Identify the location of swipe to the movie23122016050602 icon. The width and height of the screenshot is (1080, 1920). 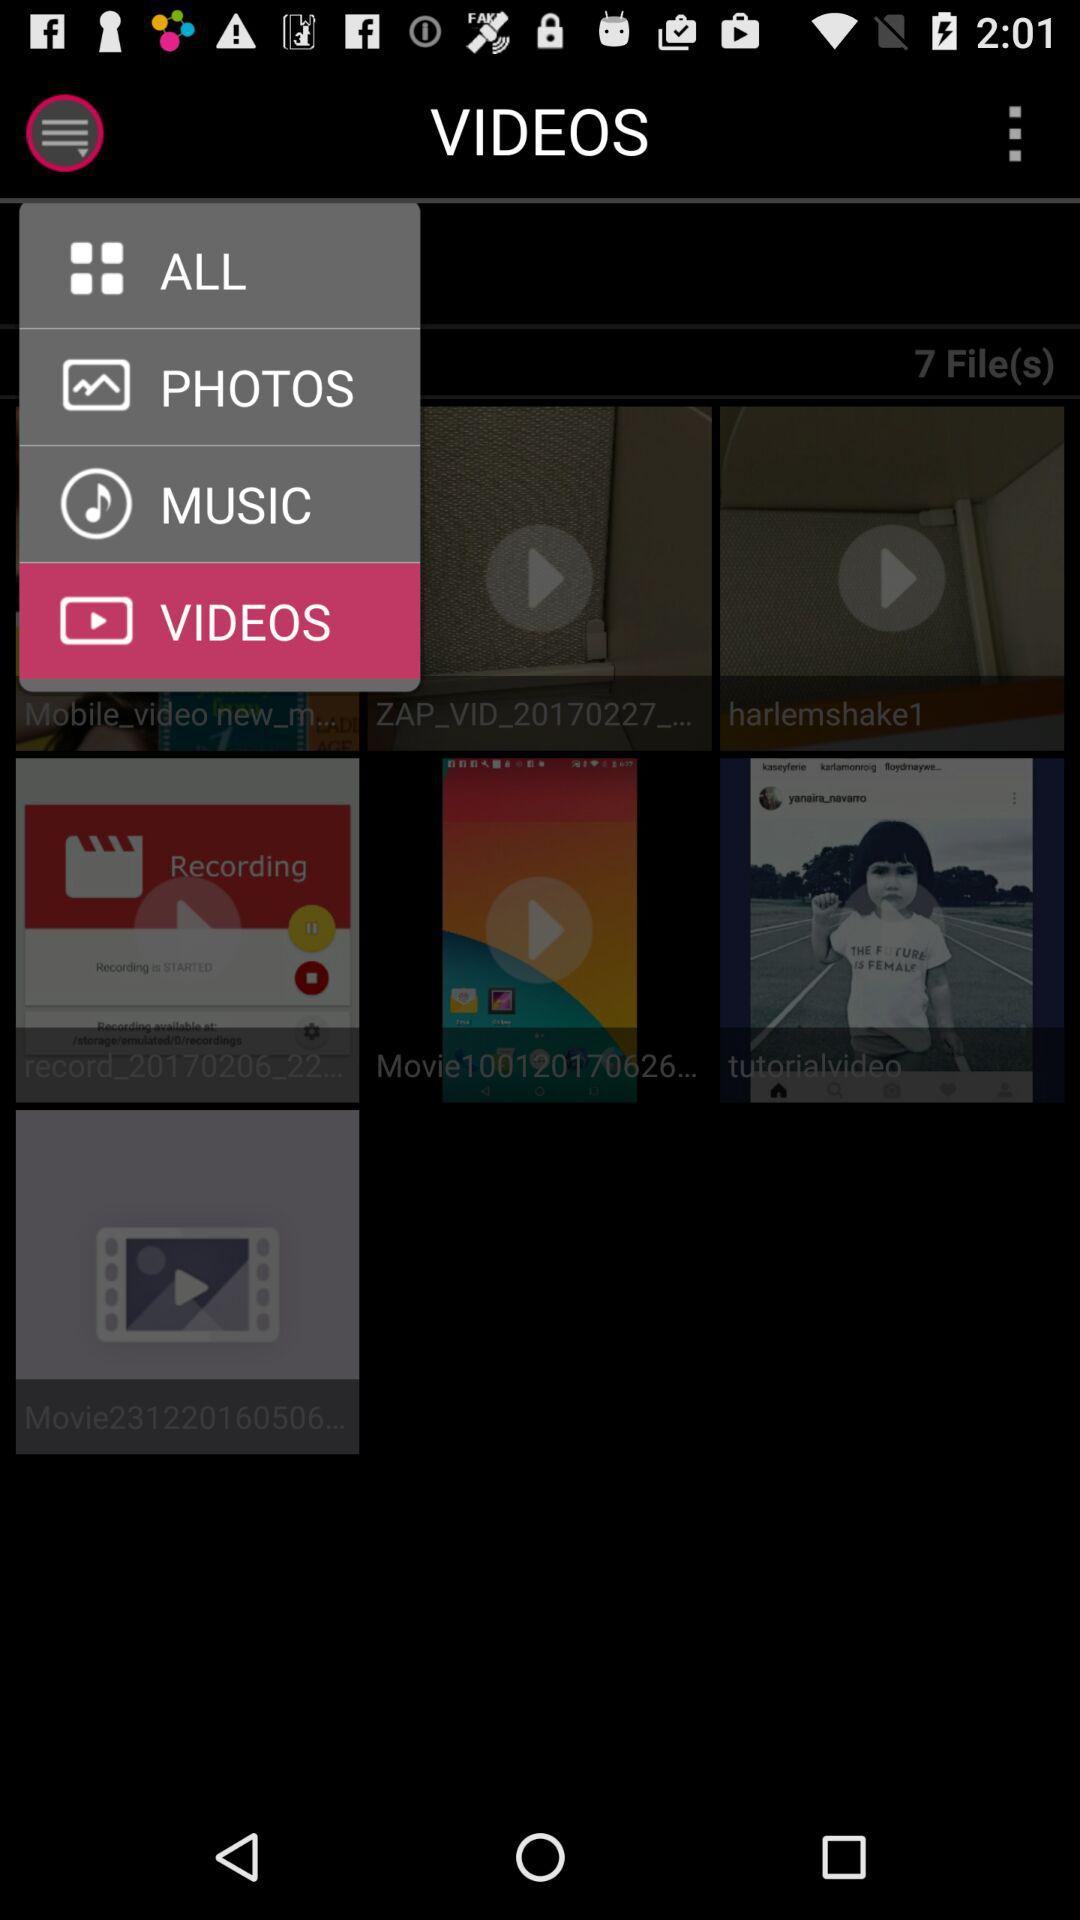
(187, 1416).